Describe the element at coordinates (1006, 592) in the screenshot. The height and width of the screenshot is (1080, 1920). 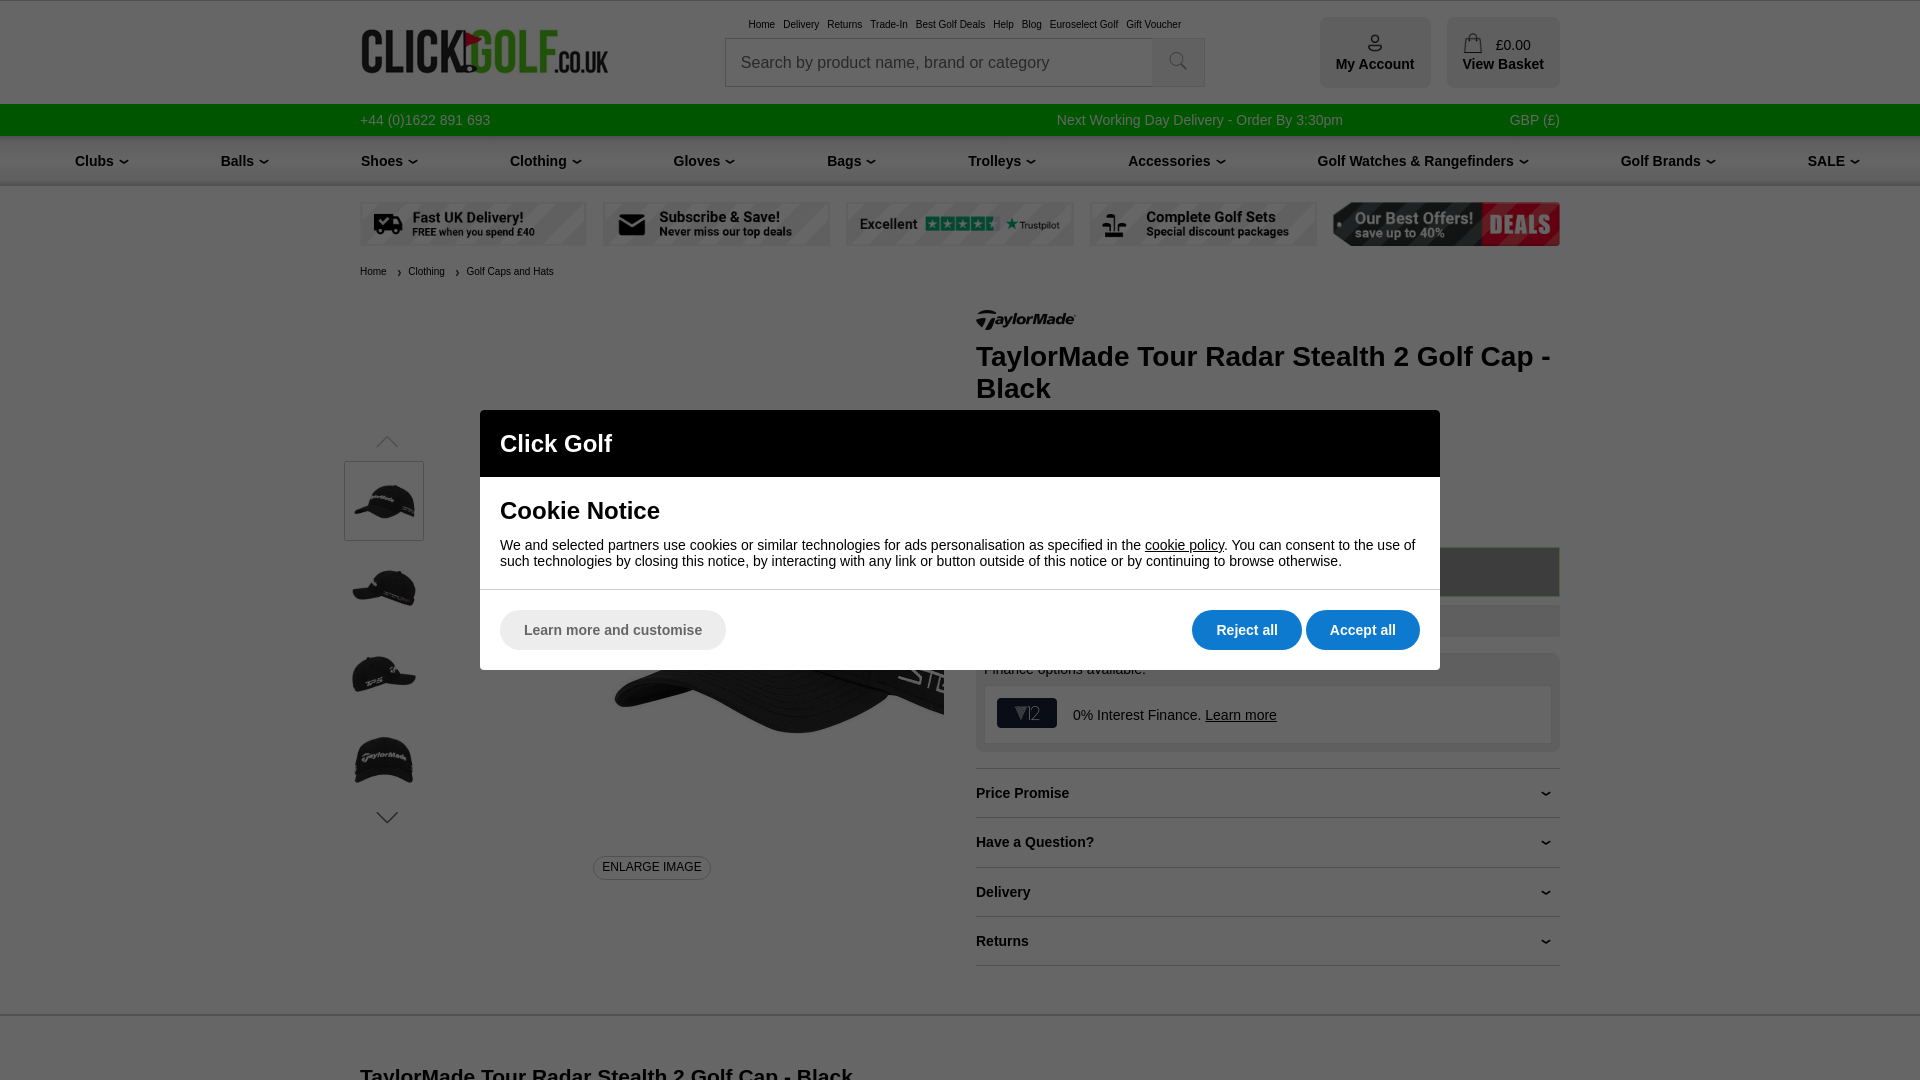
I see `1` at that location.